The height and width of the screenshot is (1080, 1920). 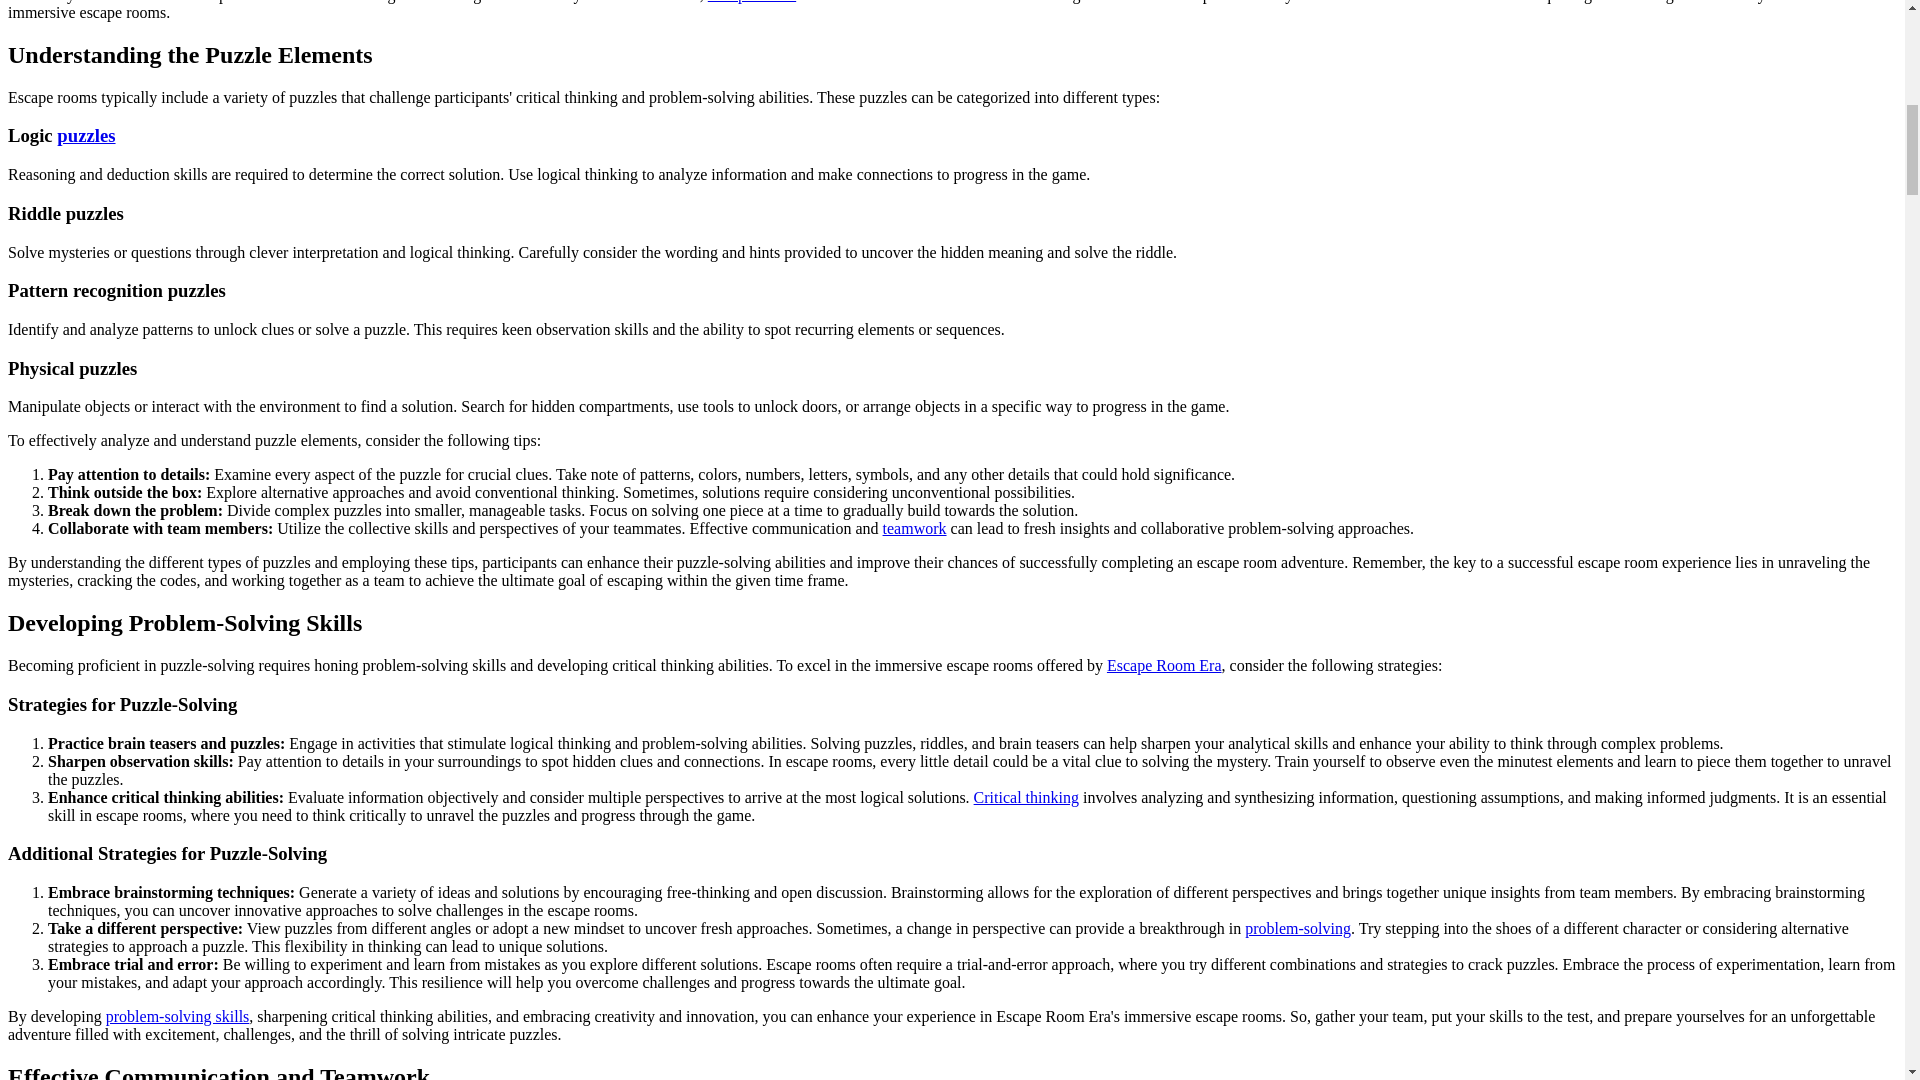 What do you see at coordinates (1298, 928) in the screenshot?
I see `problem-solving` at bounding box center [1298, 928].